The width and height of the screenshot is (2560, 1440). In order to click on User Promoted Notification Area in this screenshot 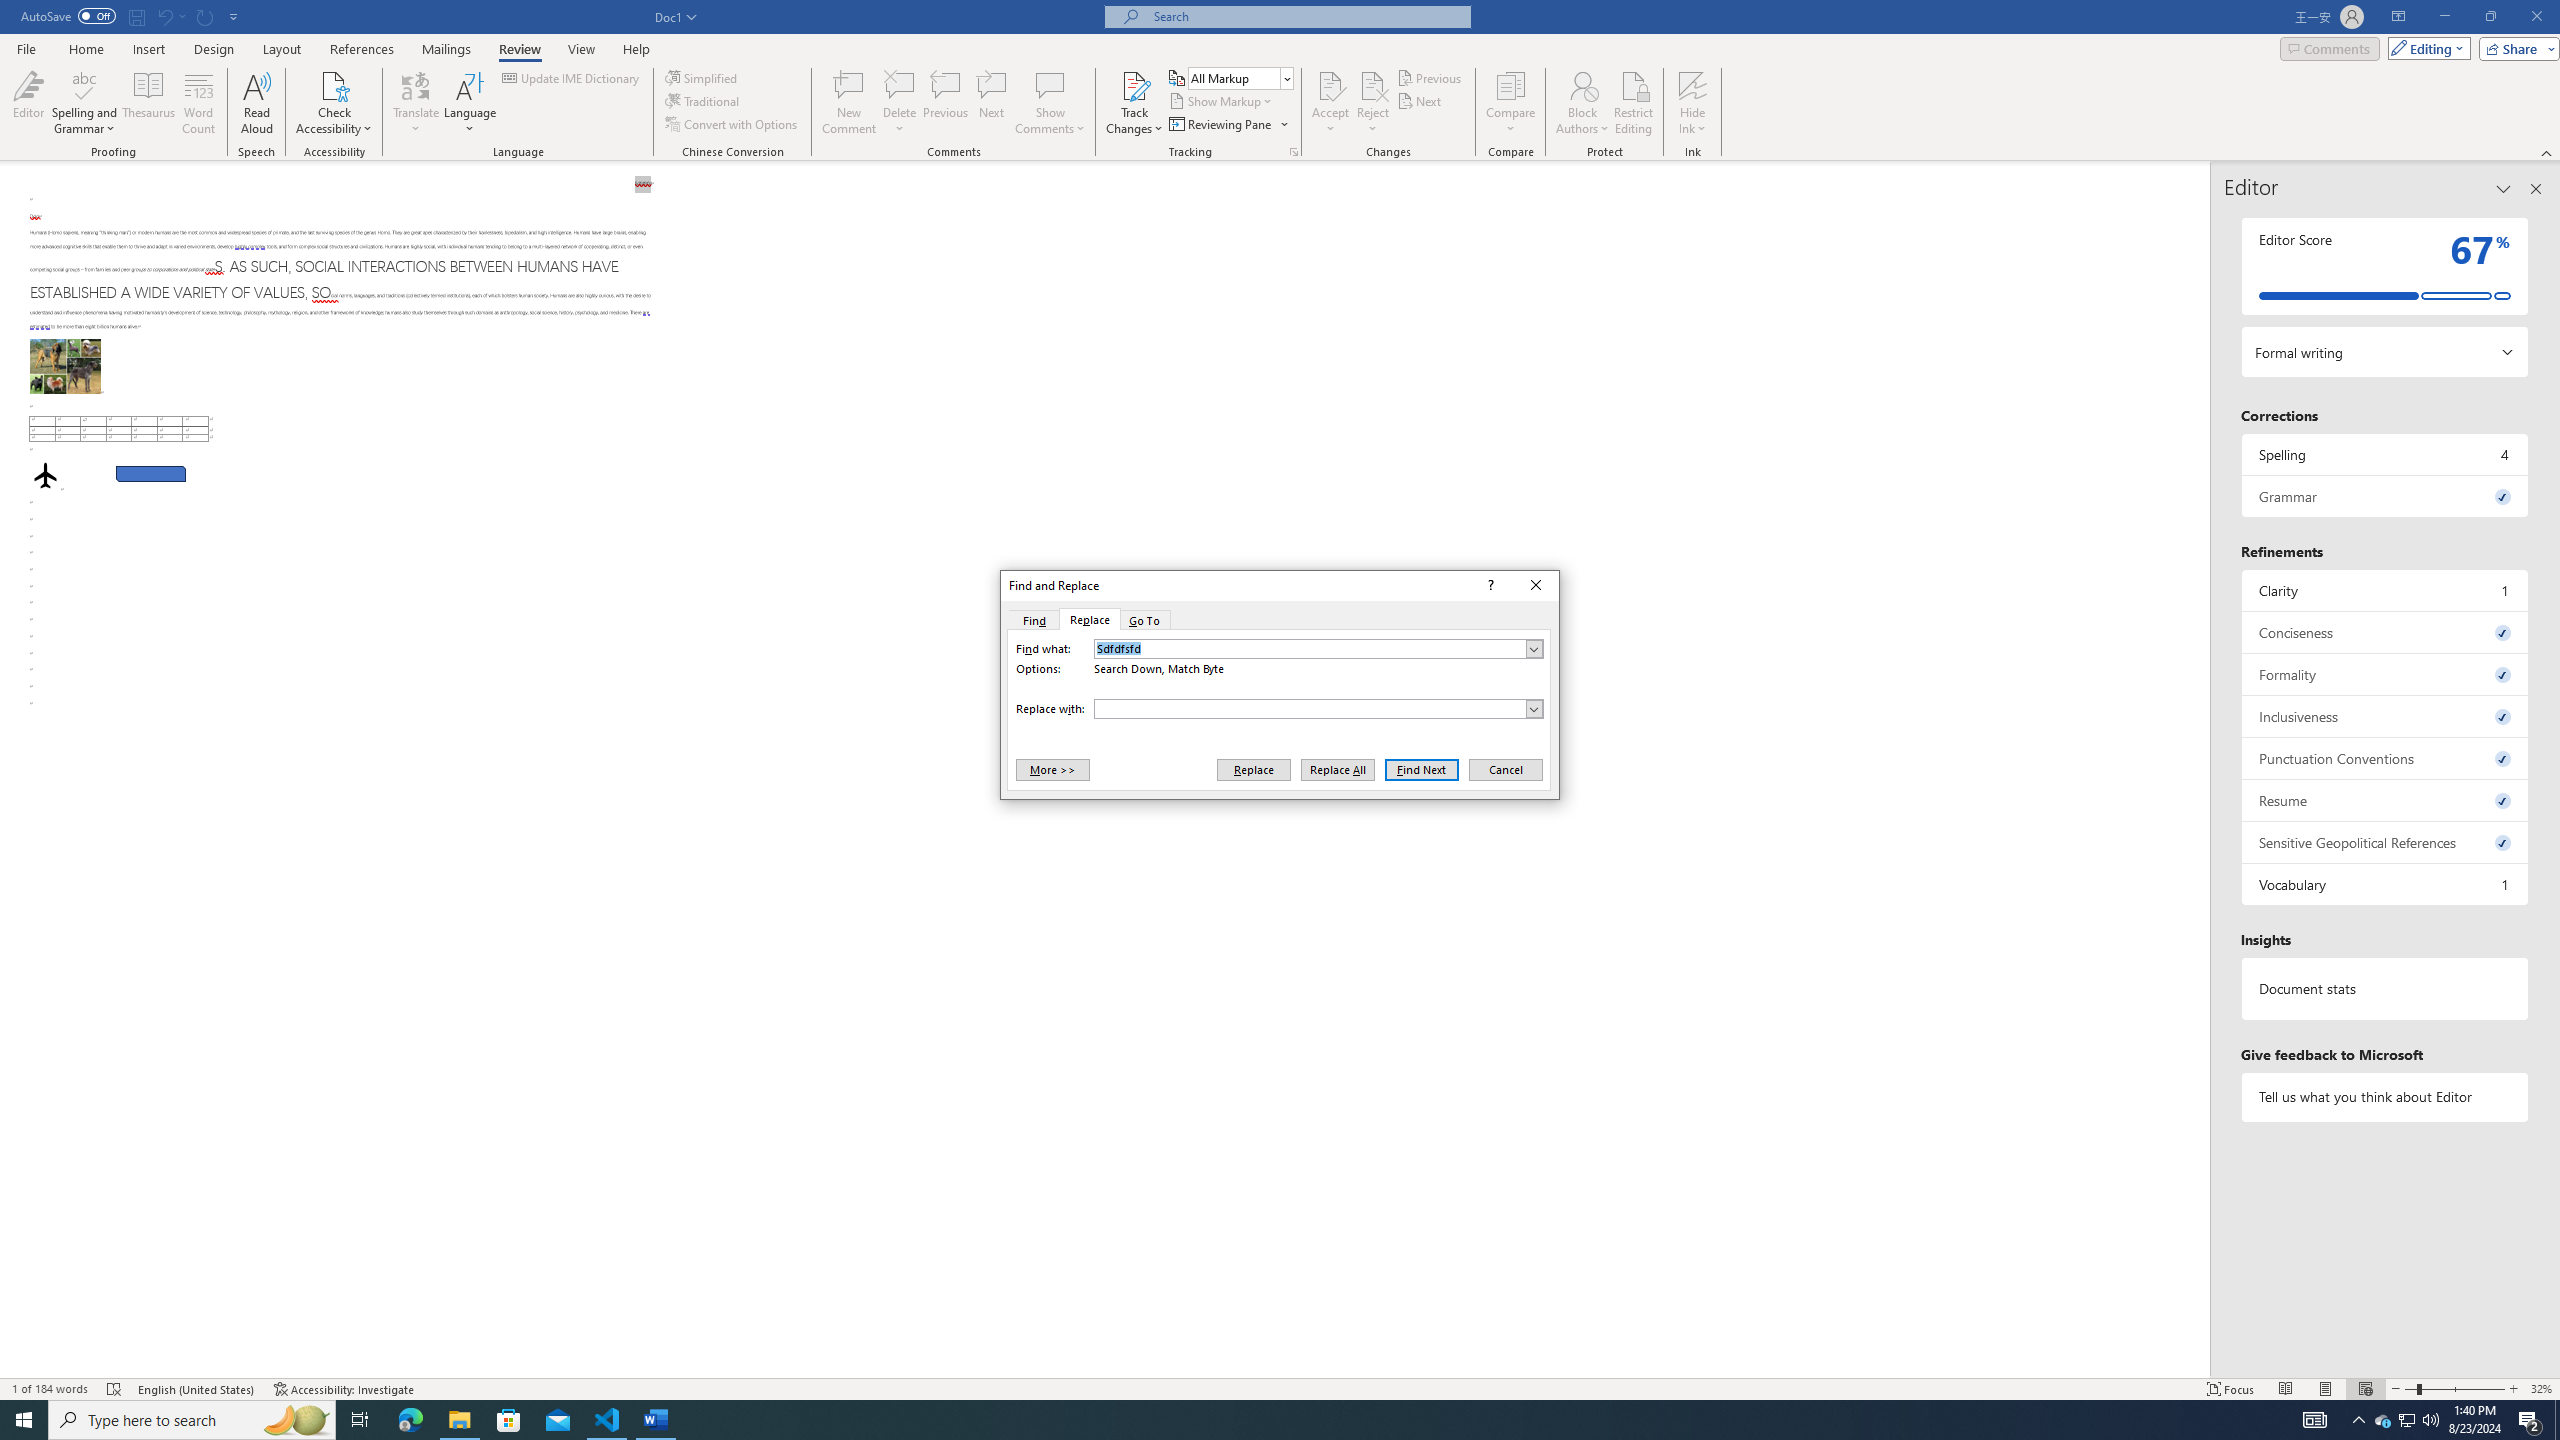, I will do `click(2406, 1420)`.